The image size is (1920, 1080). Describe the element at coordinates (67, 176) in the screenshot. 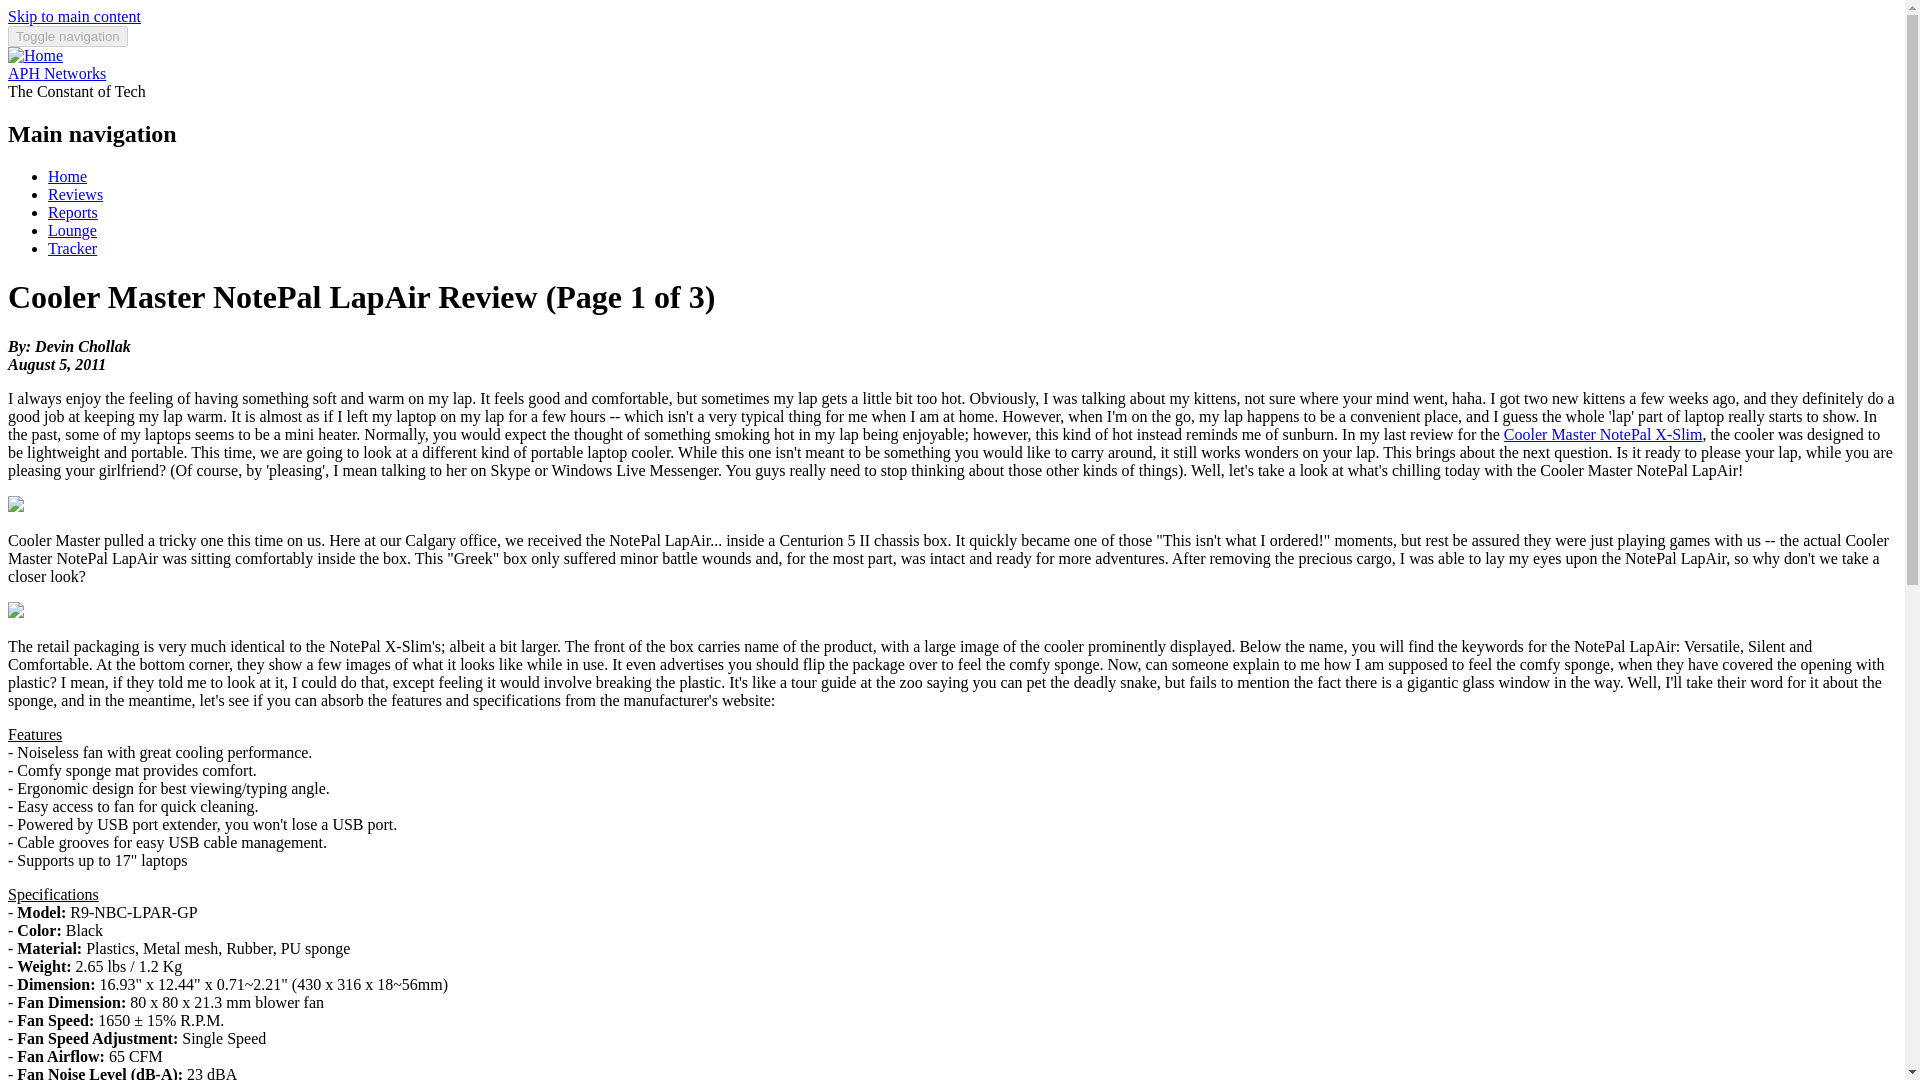

I see `Return to APH Networks Main` at that location.